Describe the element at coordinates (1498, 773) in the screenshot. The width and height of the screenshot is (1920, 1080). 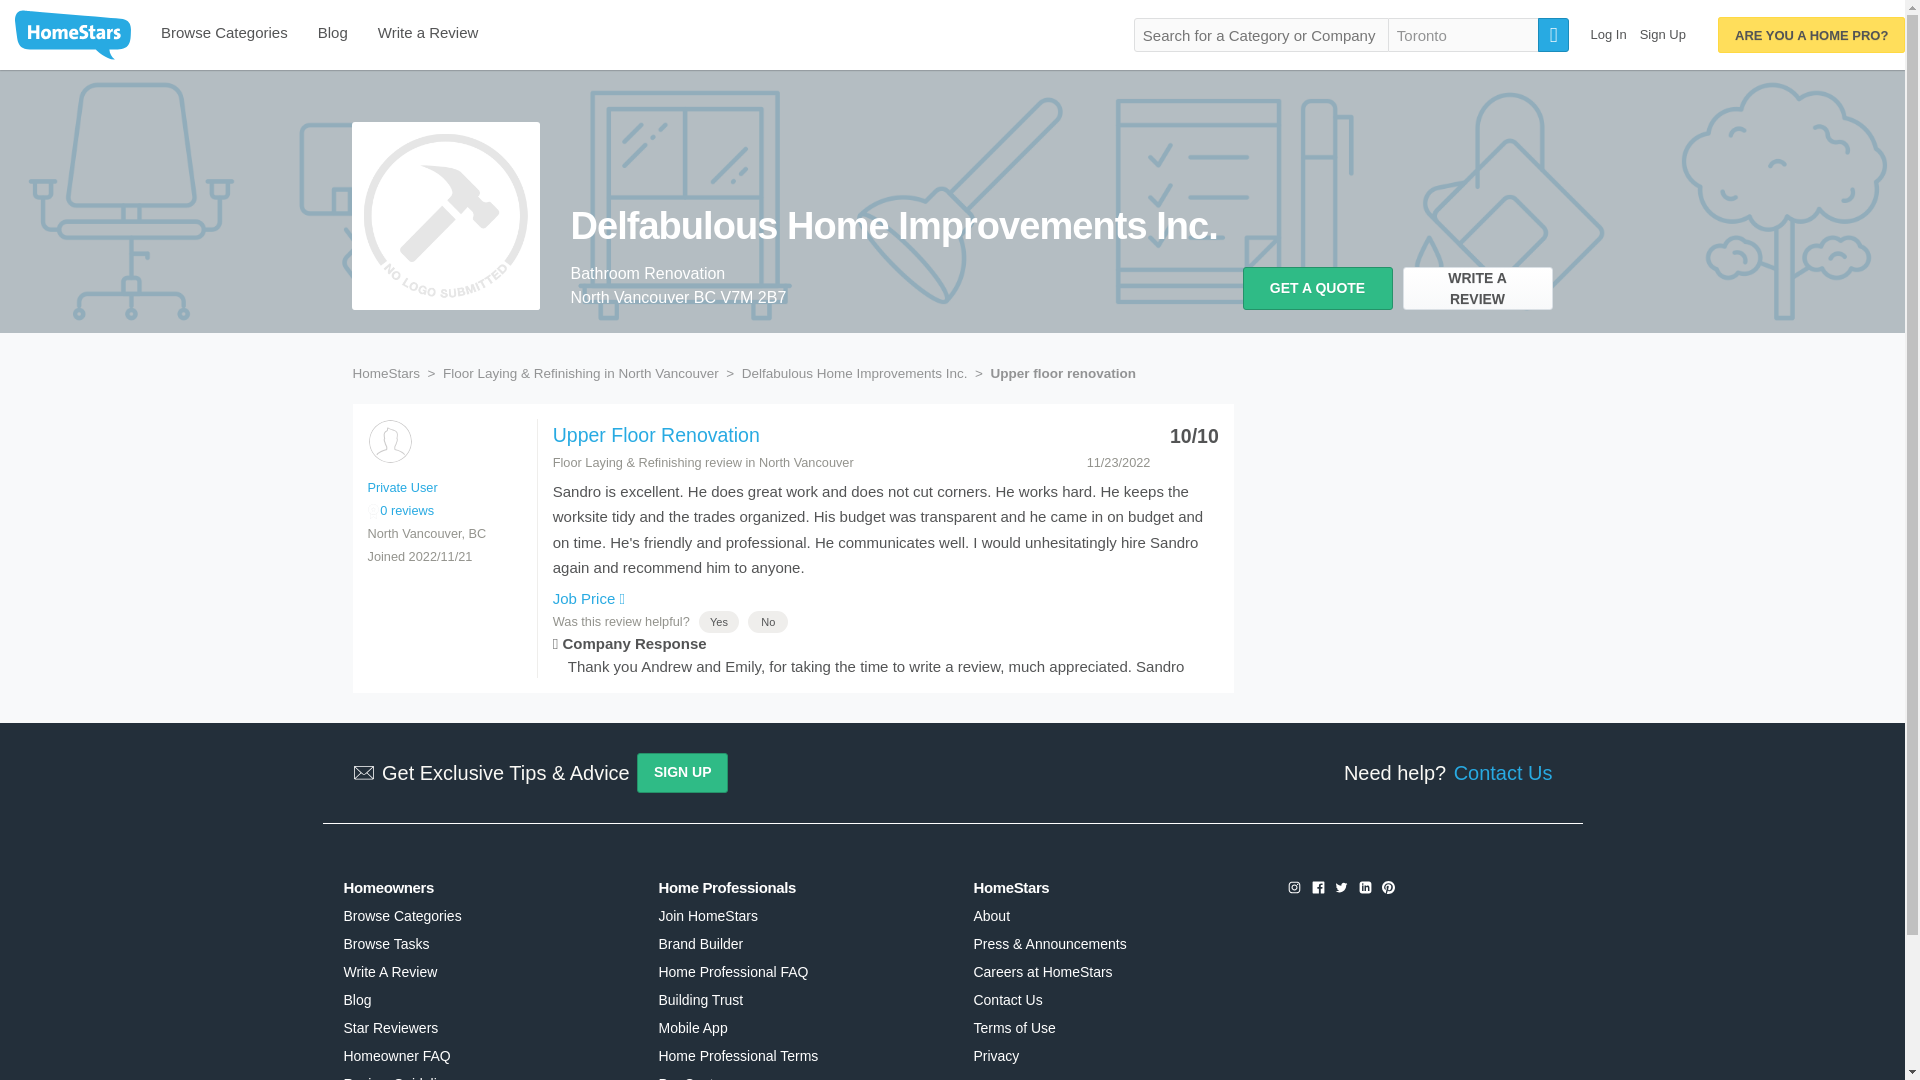
I see `Contact Us` at that location.